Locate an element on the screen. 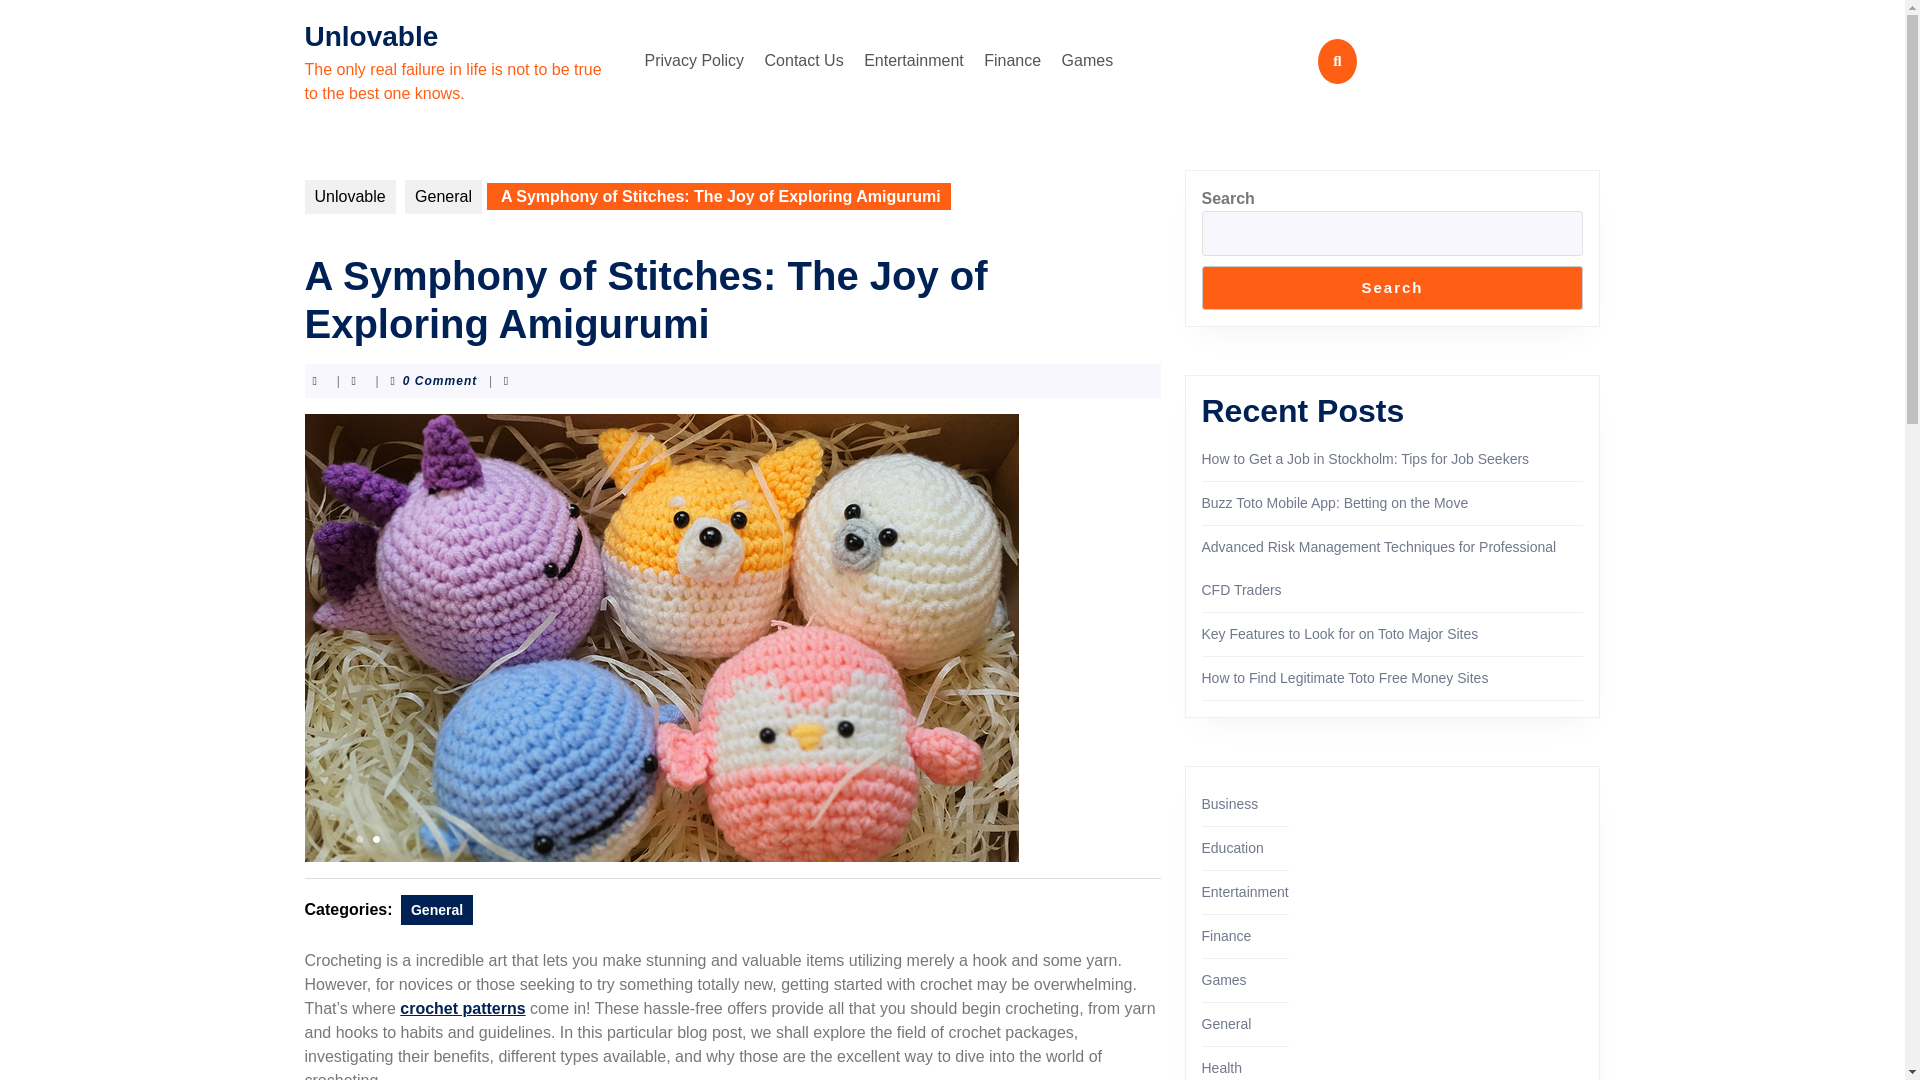 The width and height of the screenshot is (1920, 1080). Games is located at coordinates (1088, 61).